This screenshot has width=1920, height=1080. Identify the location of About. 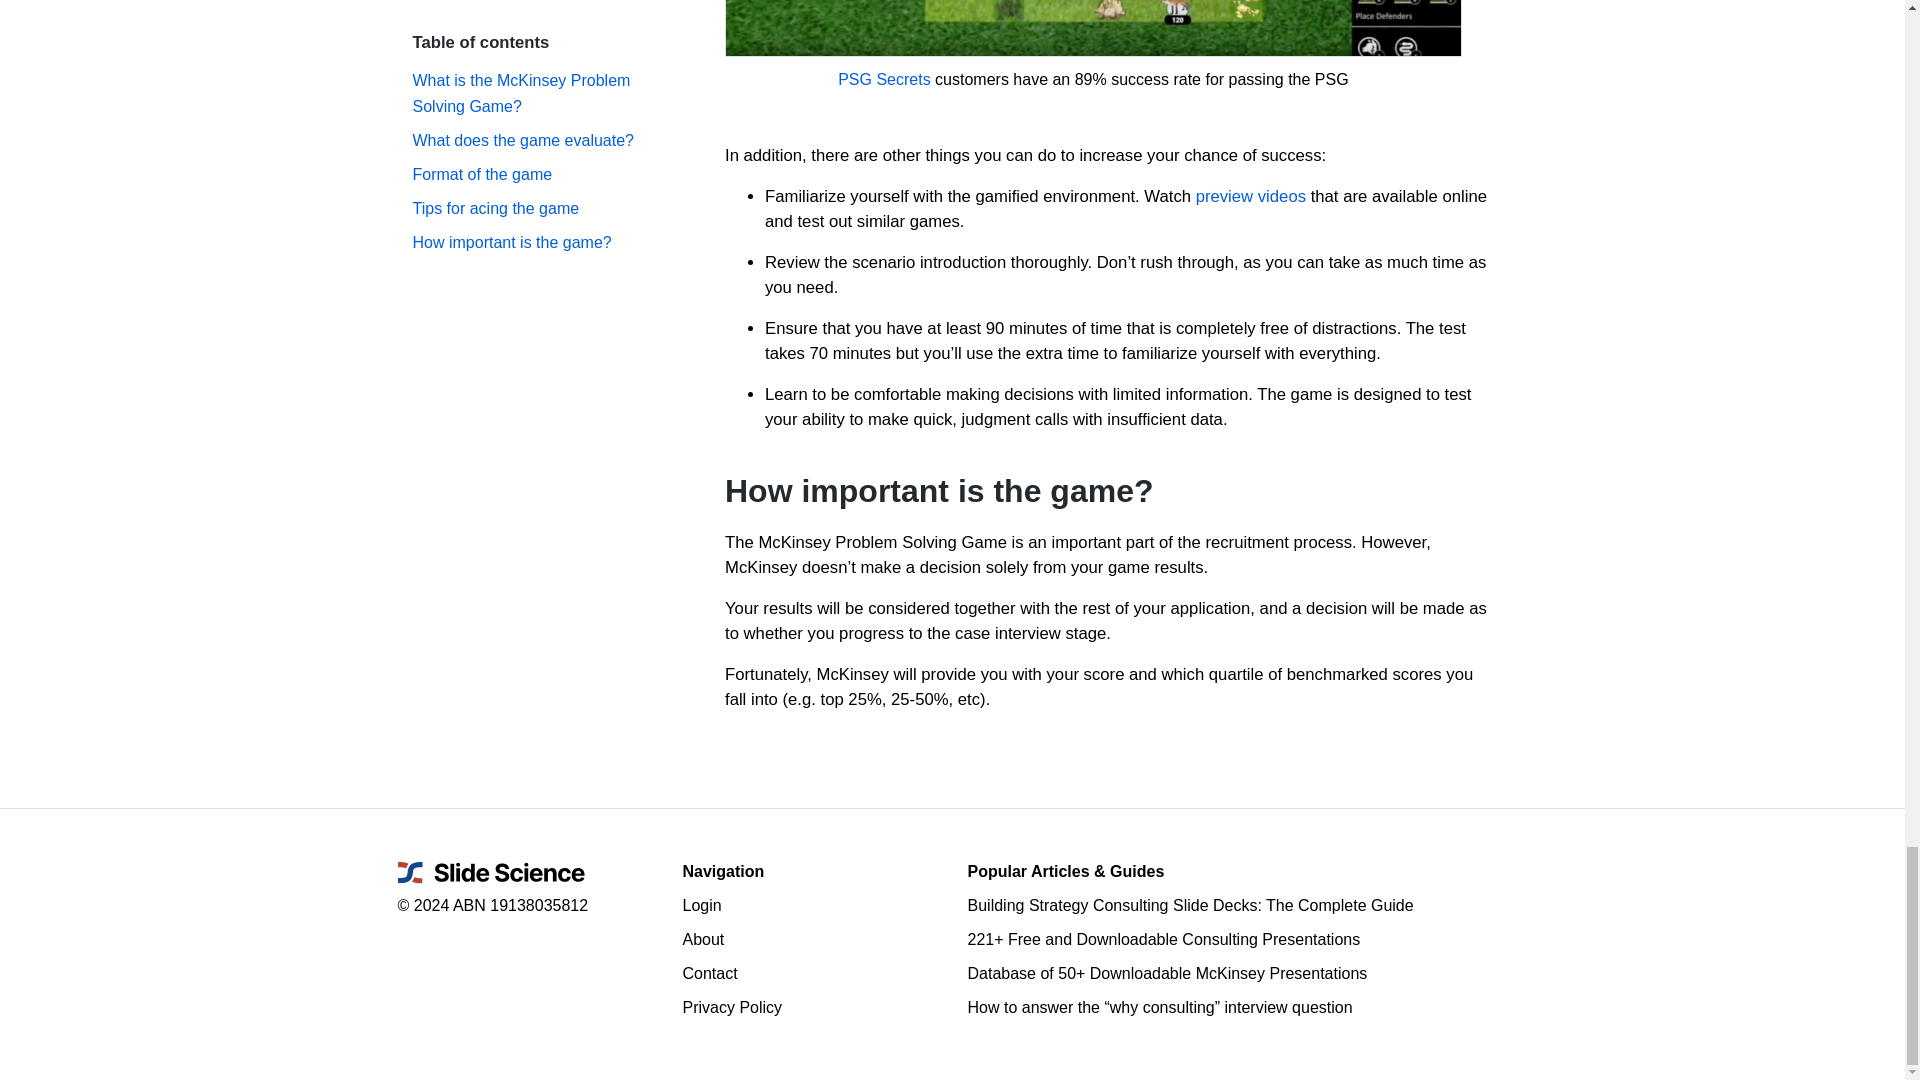
(808, 939).